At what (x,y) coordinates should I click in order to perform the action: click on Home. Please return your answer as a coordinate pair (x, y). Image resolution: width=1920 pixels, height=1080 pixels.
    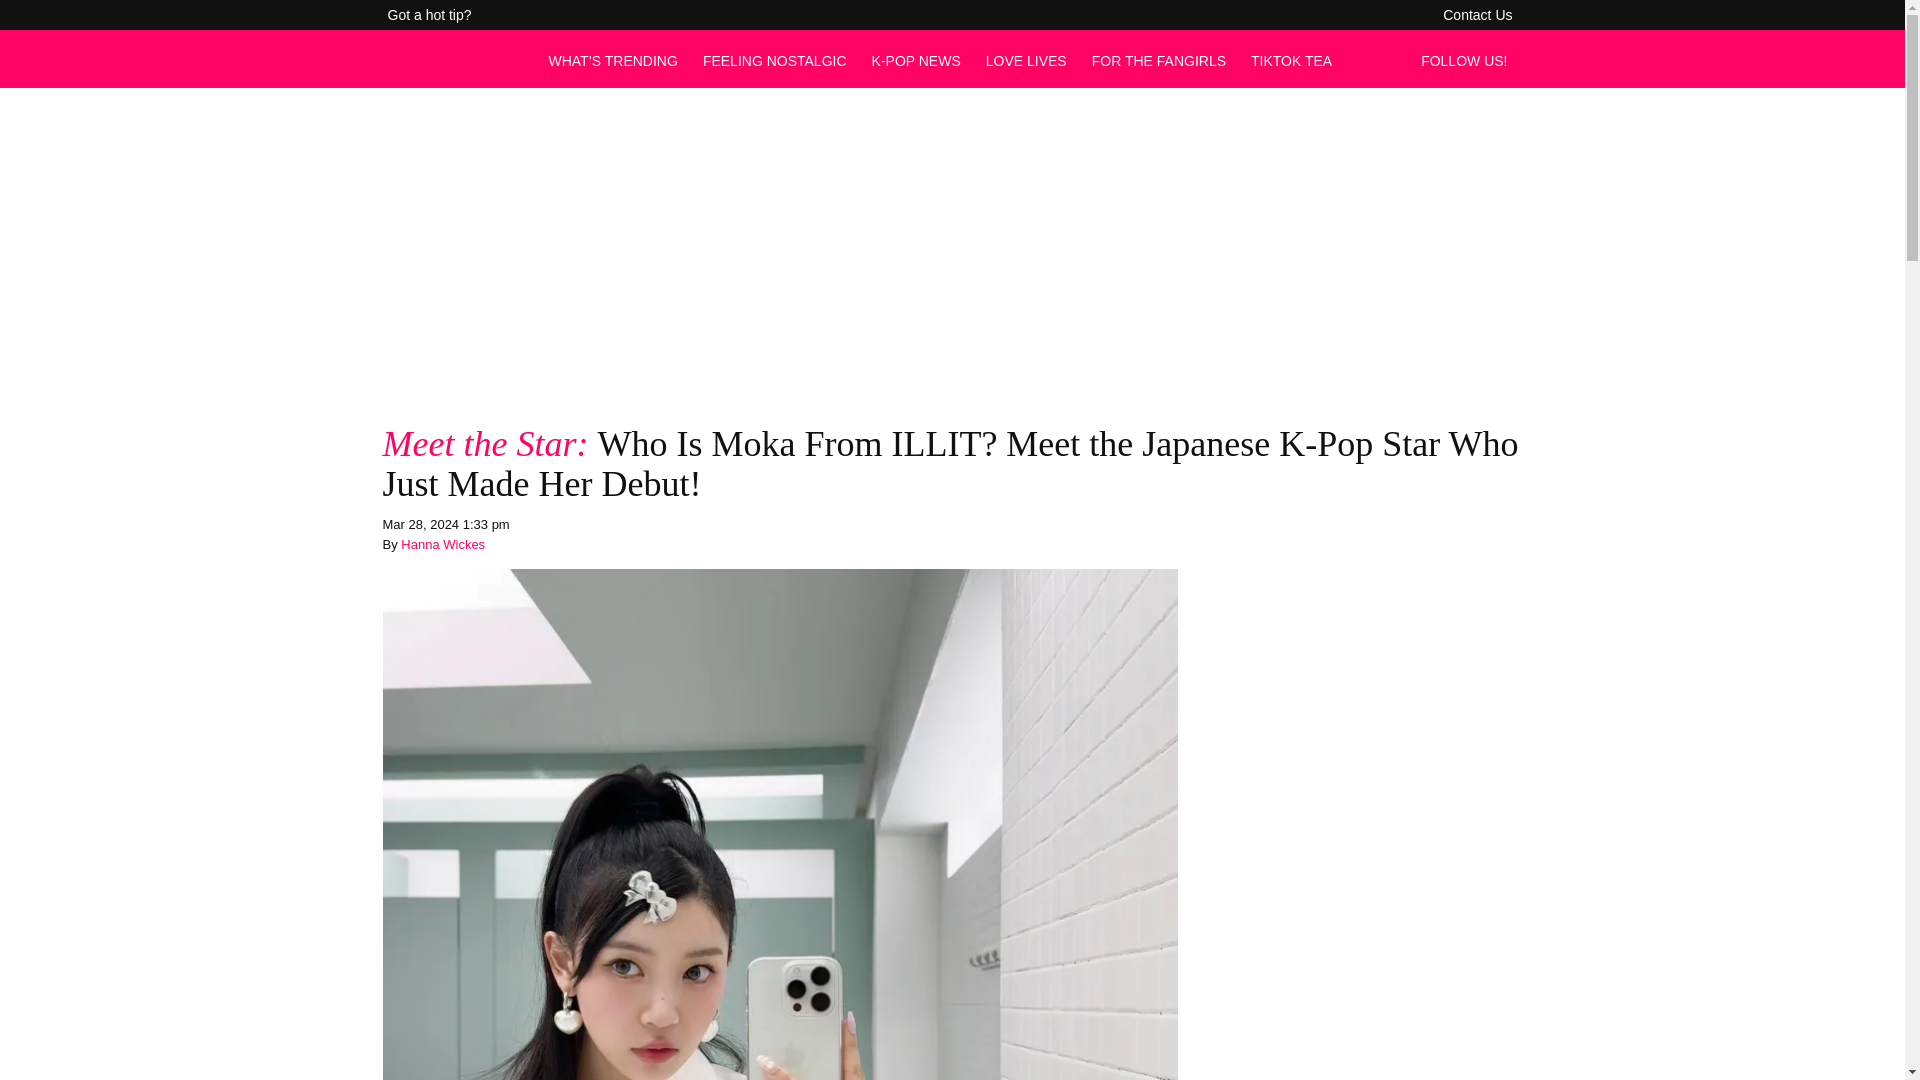
    Looking at the image, I should click on (453, 70).